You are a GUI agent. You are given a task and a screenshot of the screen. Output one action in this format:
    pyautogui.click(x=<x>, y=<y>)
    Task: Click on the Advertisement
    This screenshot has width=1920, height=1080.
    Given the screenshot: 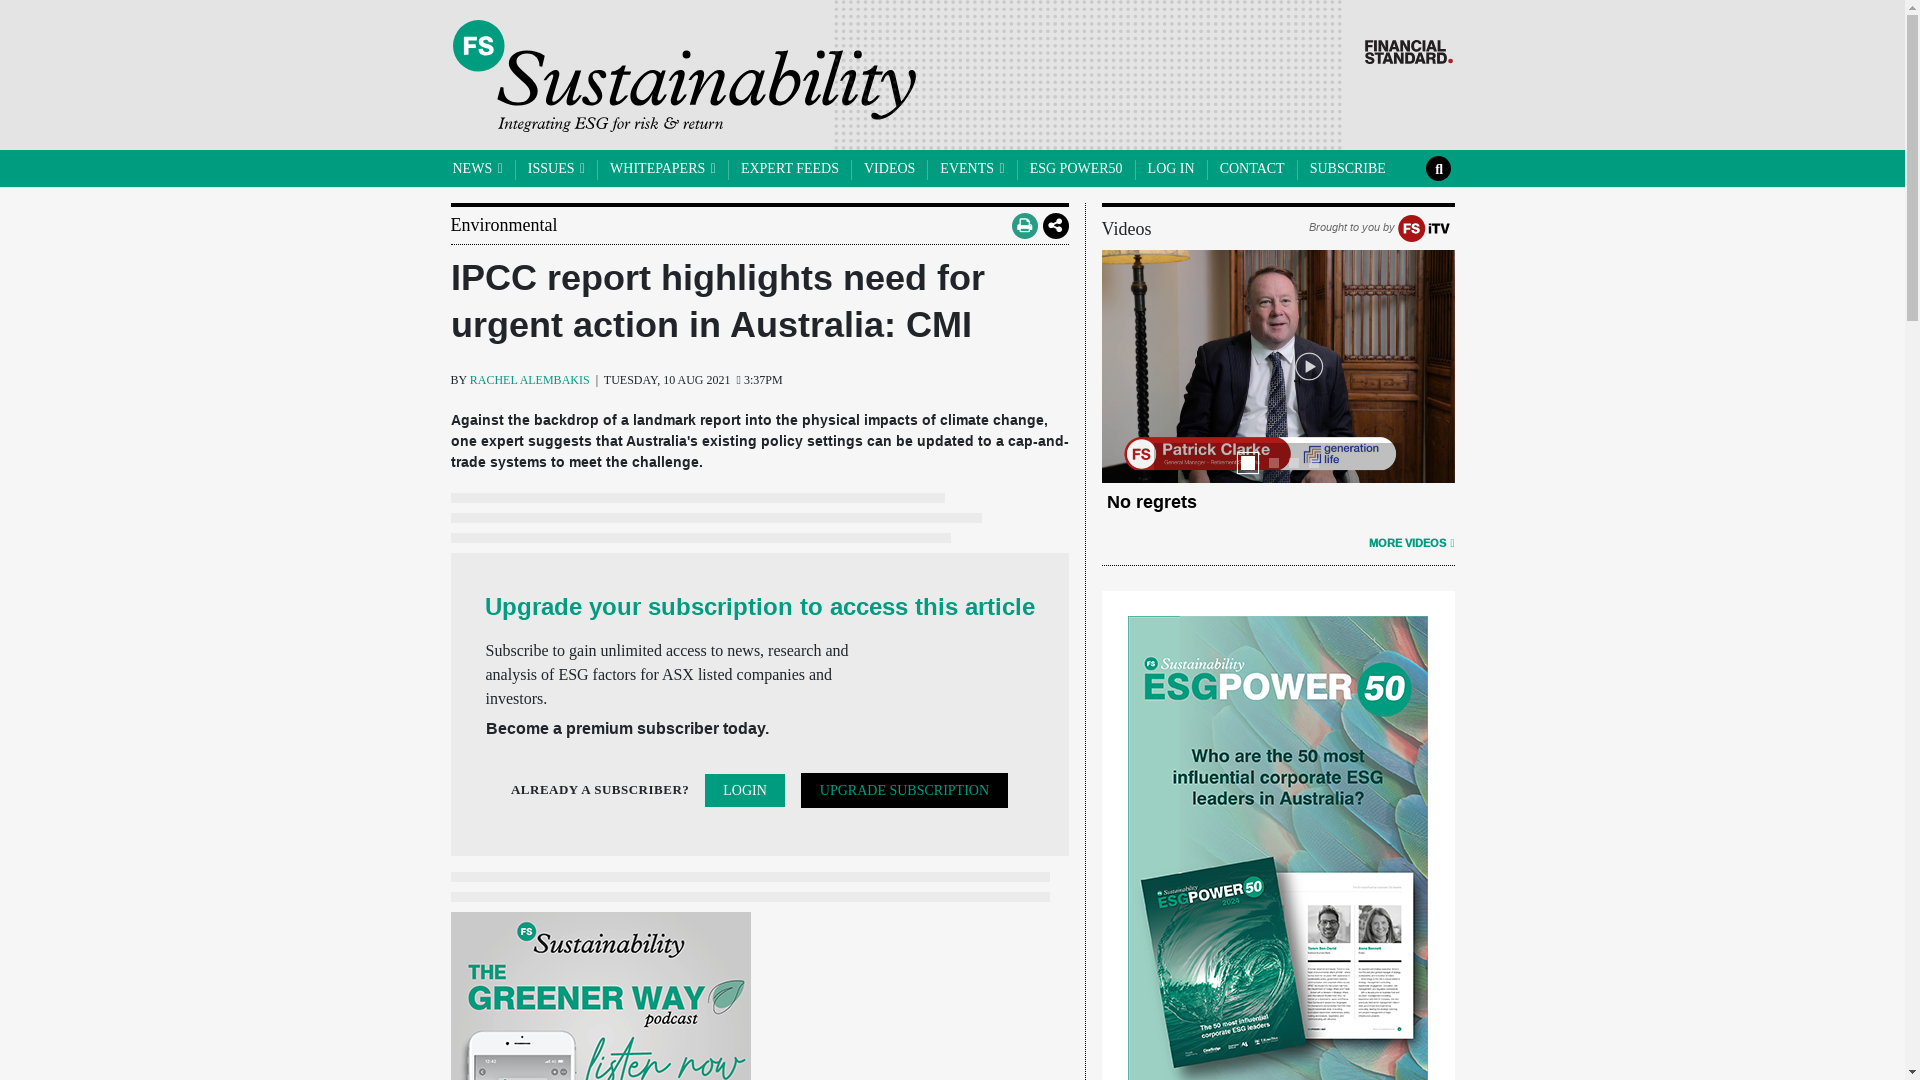 What is the action you would take?
    pyautogui.click(x=600, y=996)
    